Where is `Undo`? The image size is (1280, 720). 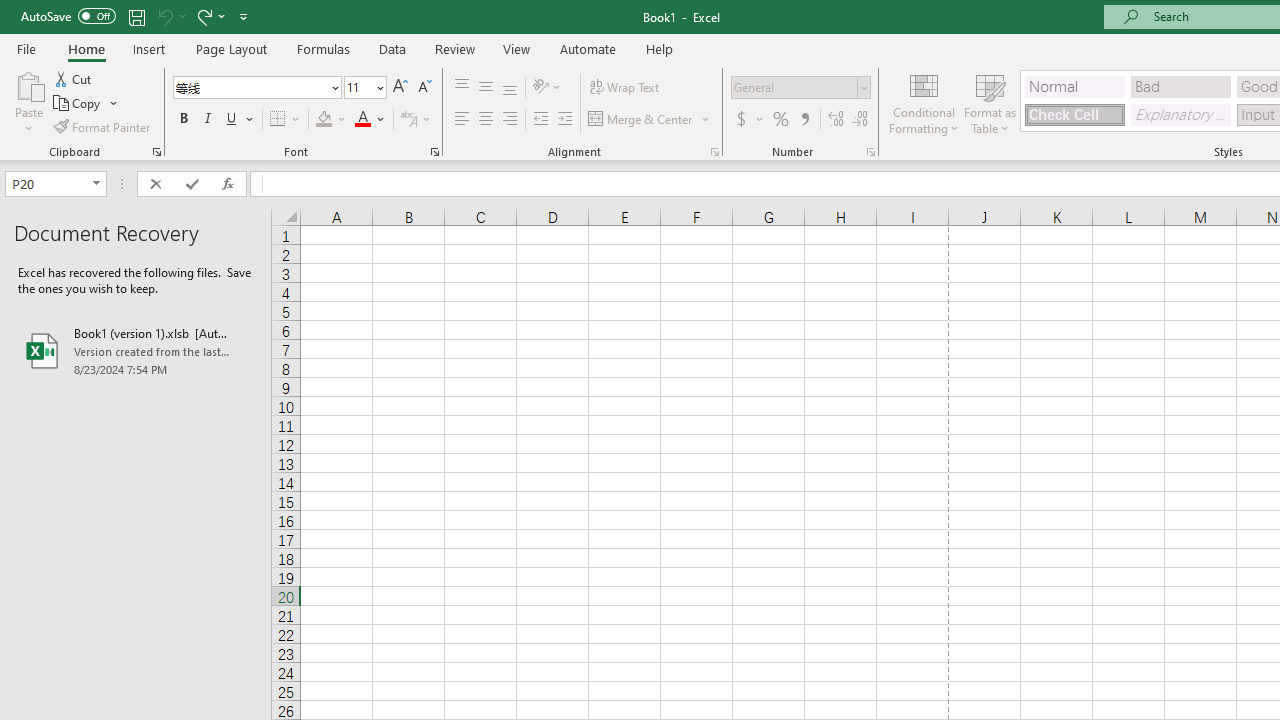
Undo is located at coordinates (170, 16).